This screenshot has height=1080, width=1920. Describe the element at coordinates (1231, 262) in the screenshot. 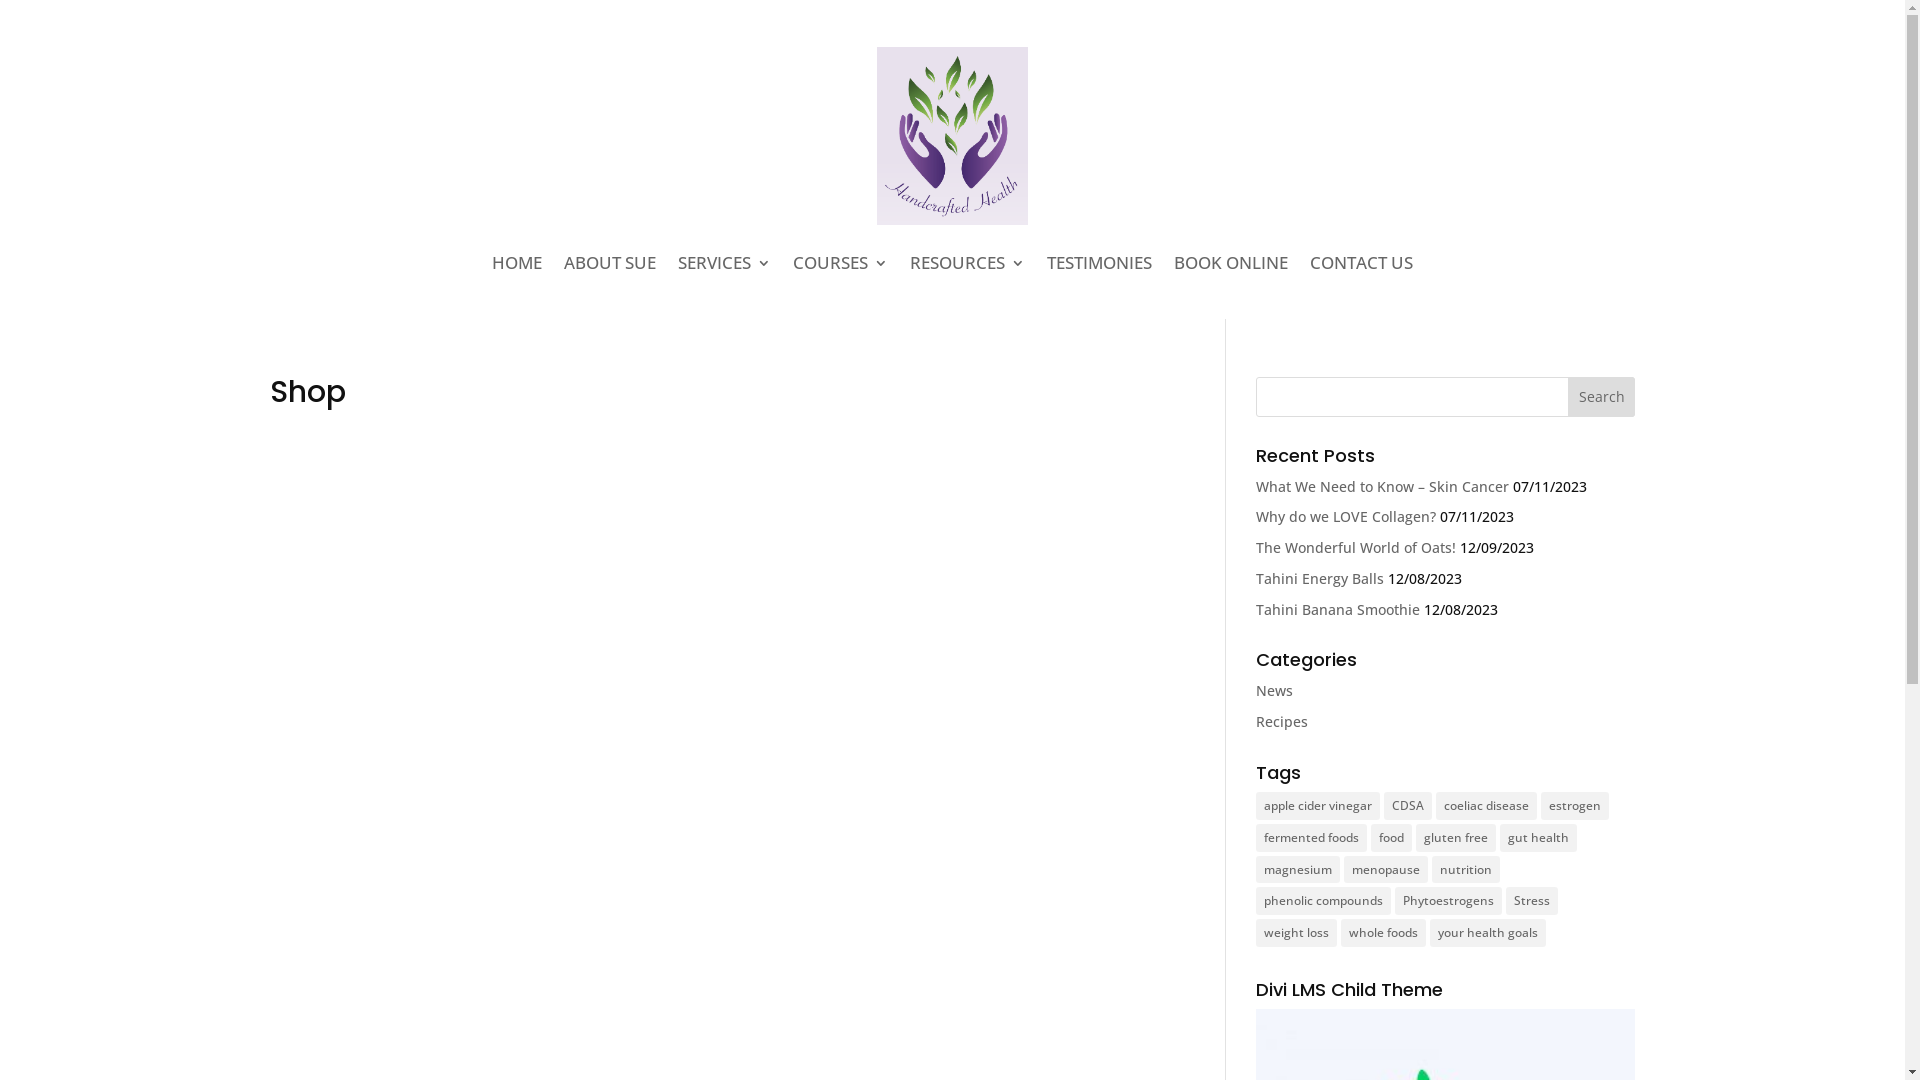

I see `BOOK ONLINE` at that location.